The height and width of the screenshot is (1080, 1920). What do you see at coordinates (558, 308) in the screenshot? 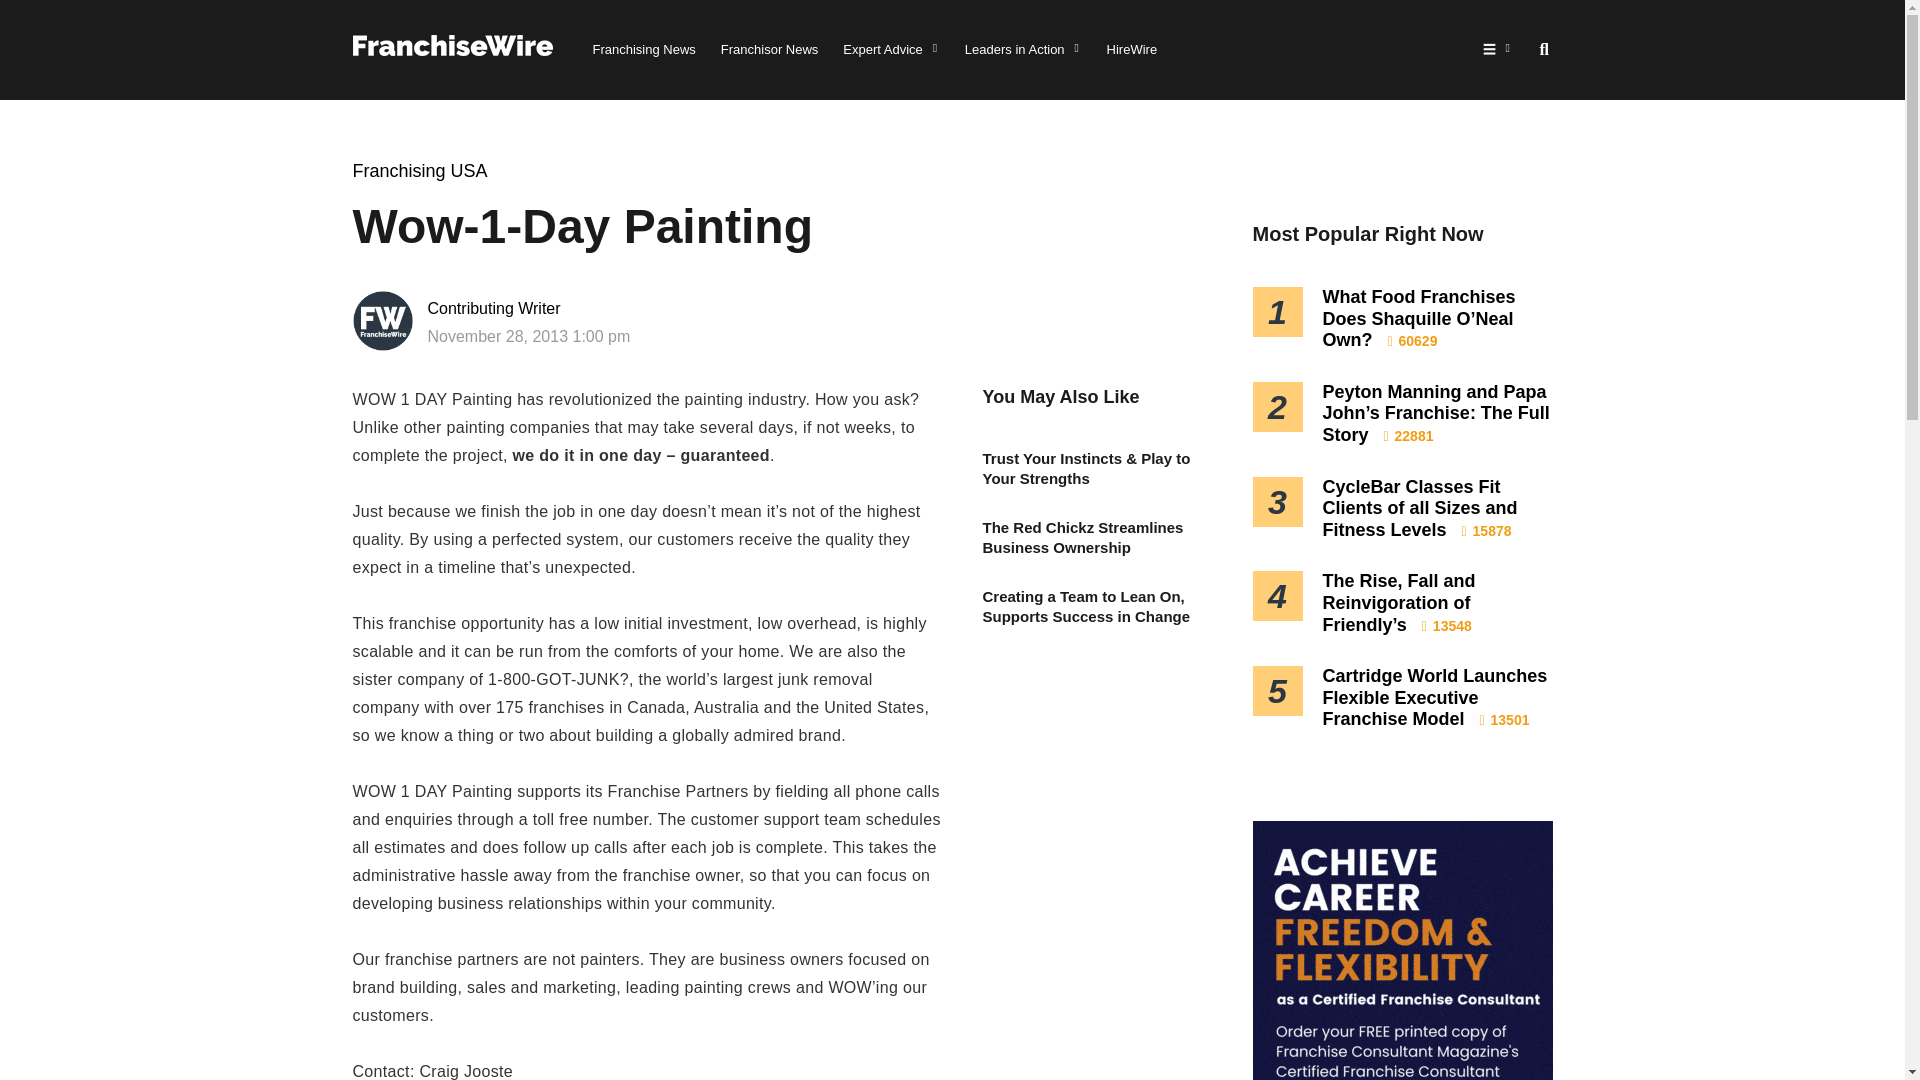
I see `Contributing Writer` at bounding box center [558, 308].